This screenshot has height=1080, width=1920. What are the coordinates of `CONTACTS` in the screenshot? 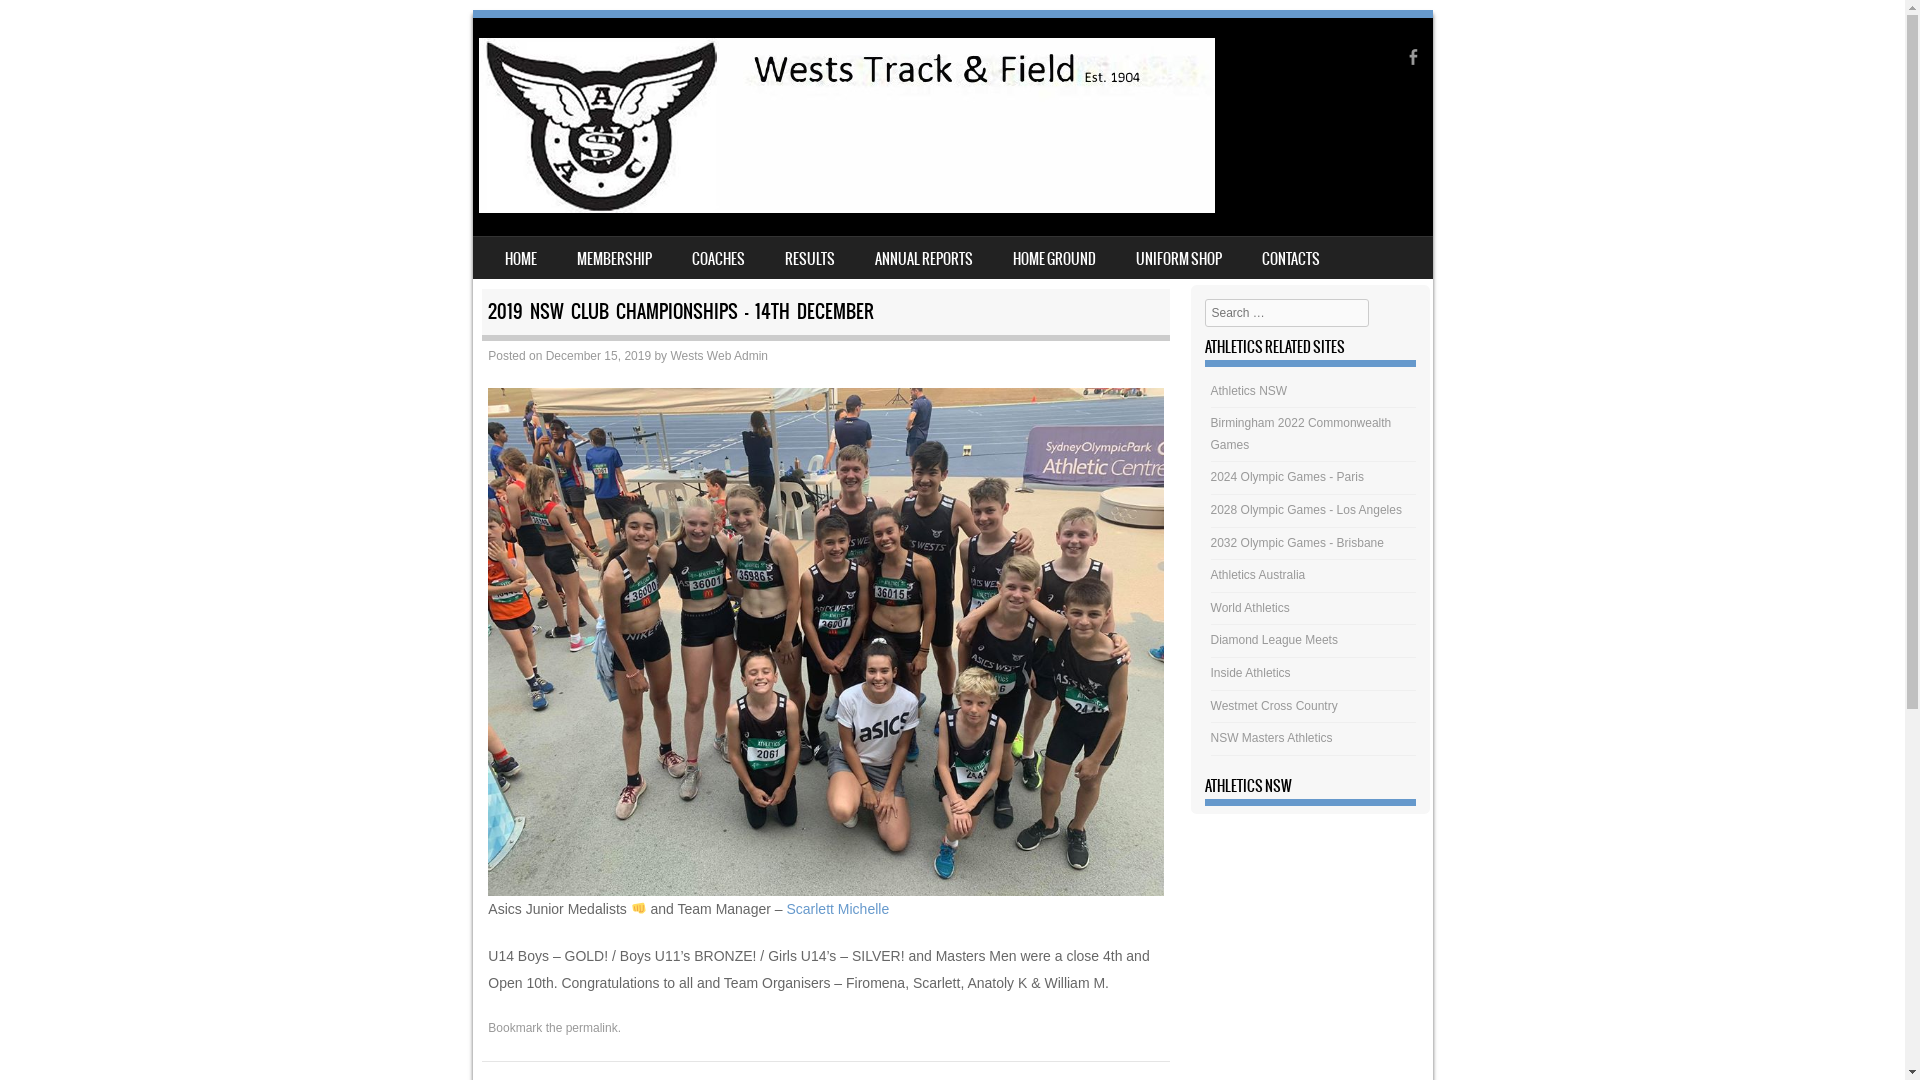 It's located at (1291, 258).